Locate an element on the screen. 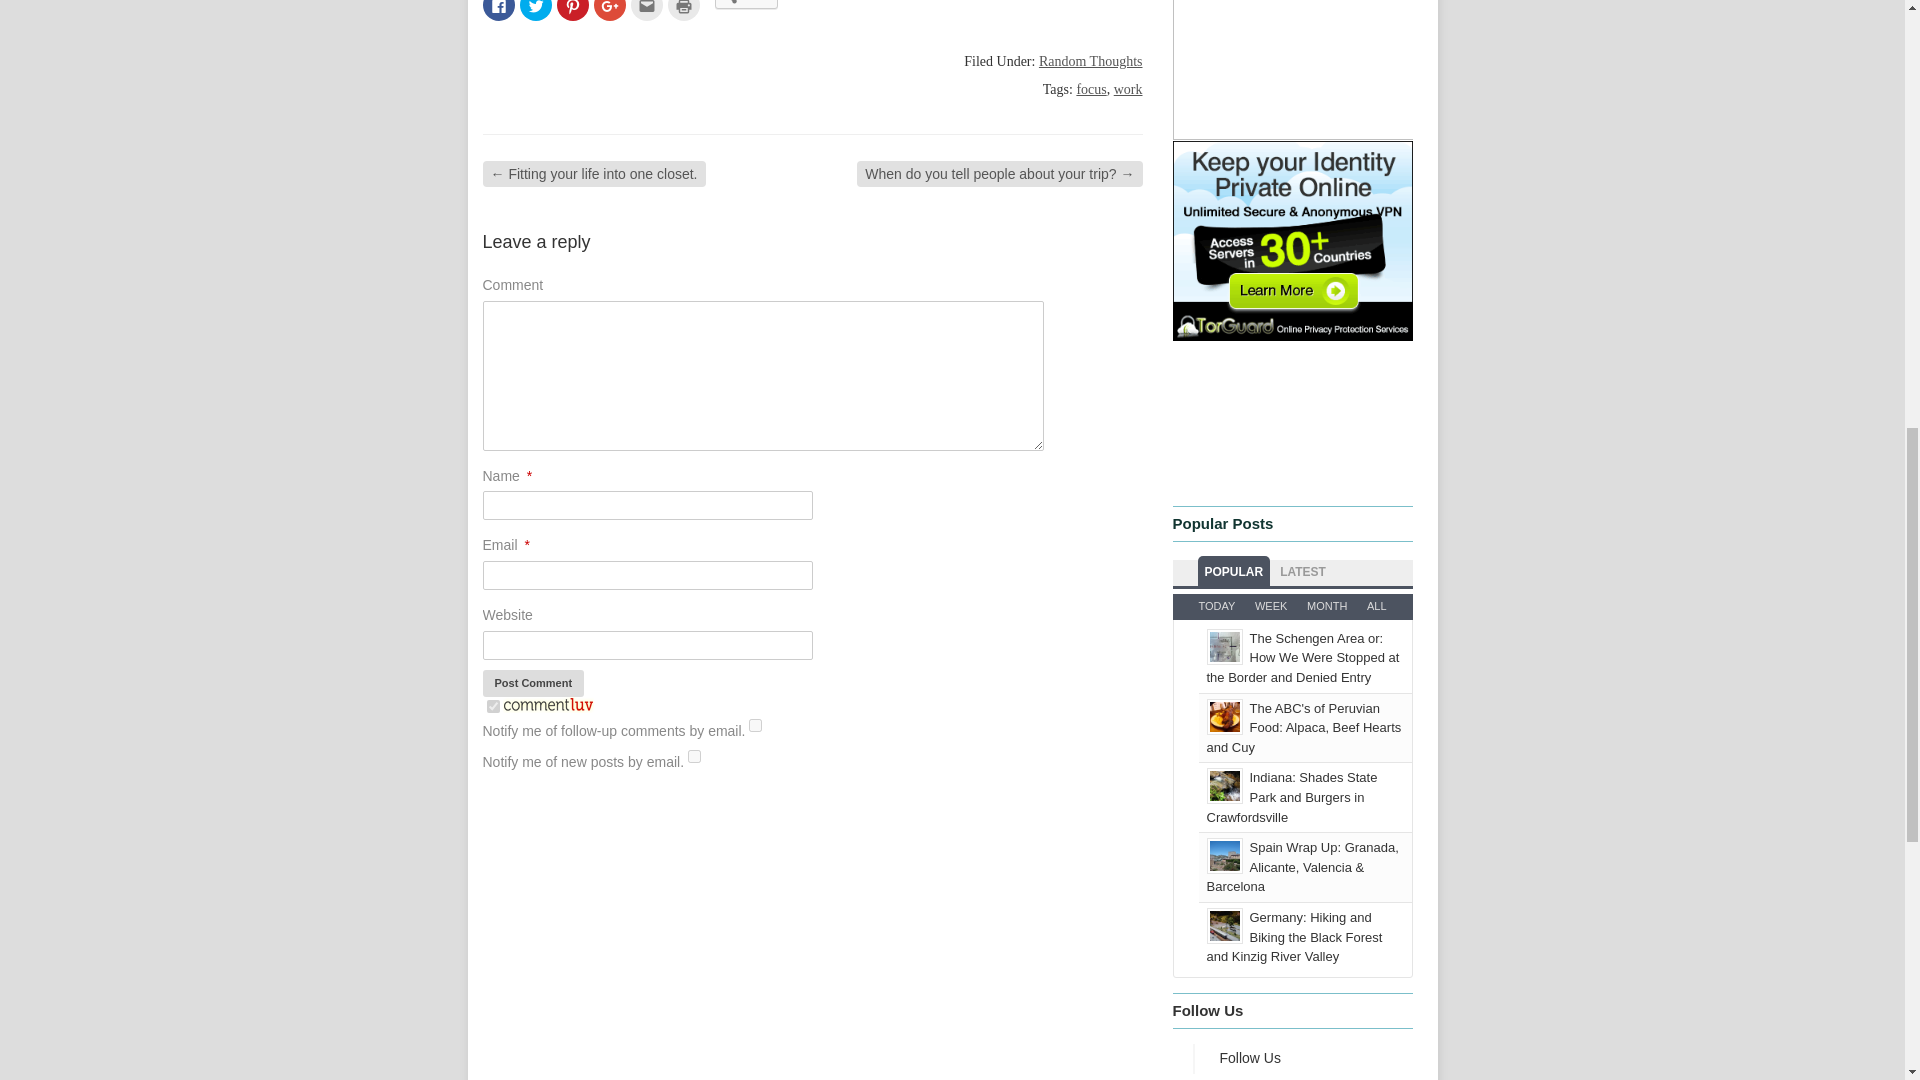 The height and width of the screenshot is (1080, 1920). Click to share on Facebook is located at coordinates (498, 10).